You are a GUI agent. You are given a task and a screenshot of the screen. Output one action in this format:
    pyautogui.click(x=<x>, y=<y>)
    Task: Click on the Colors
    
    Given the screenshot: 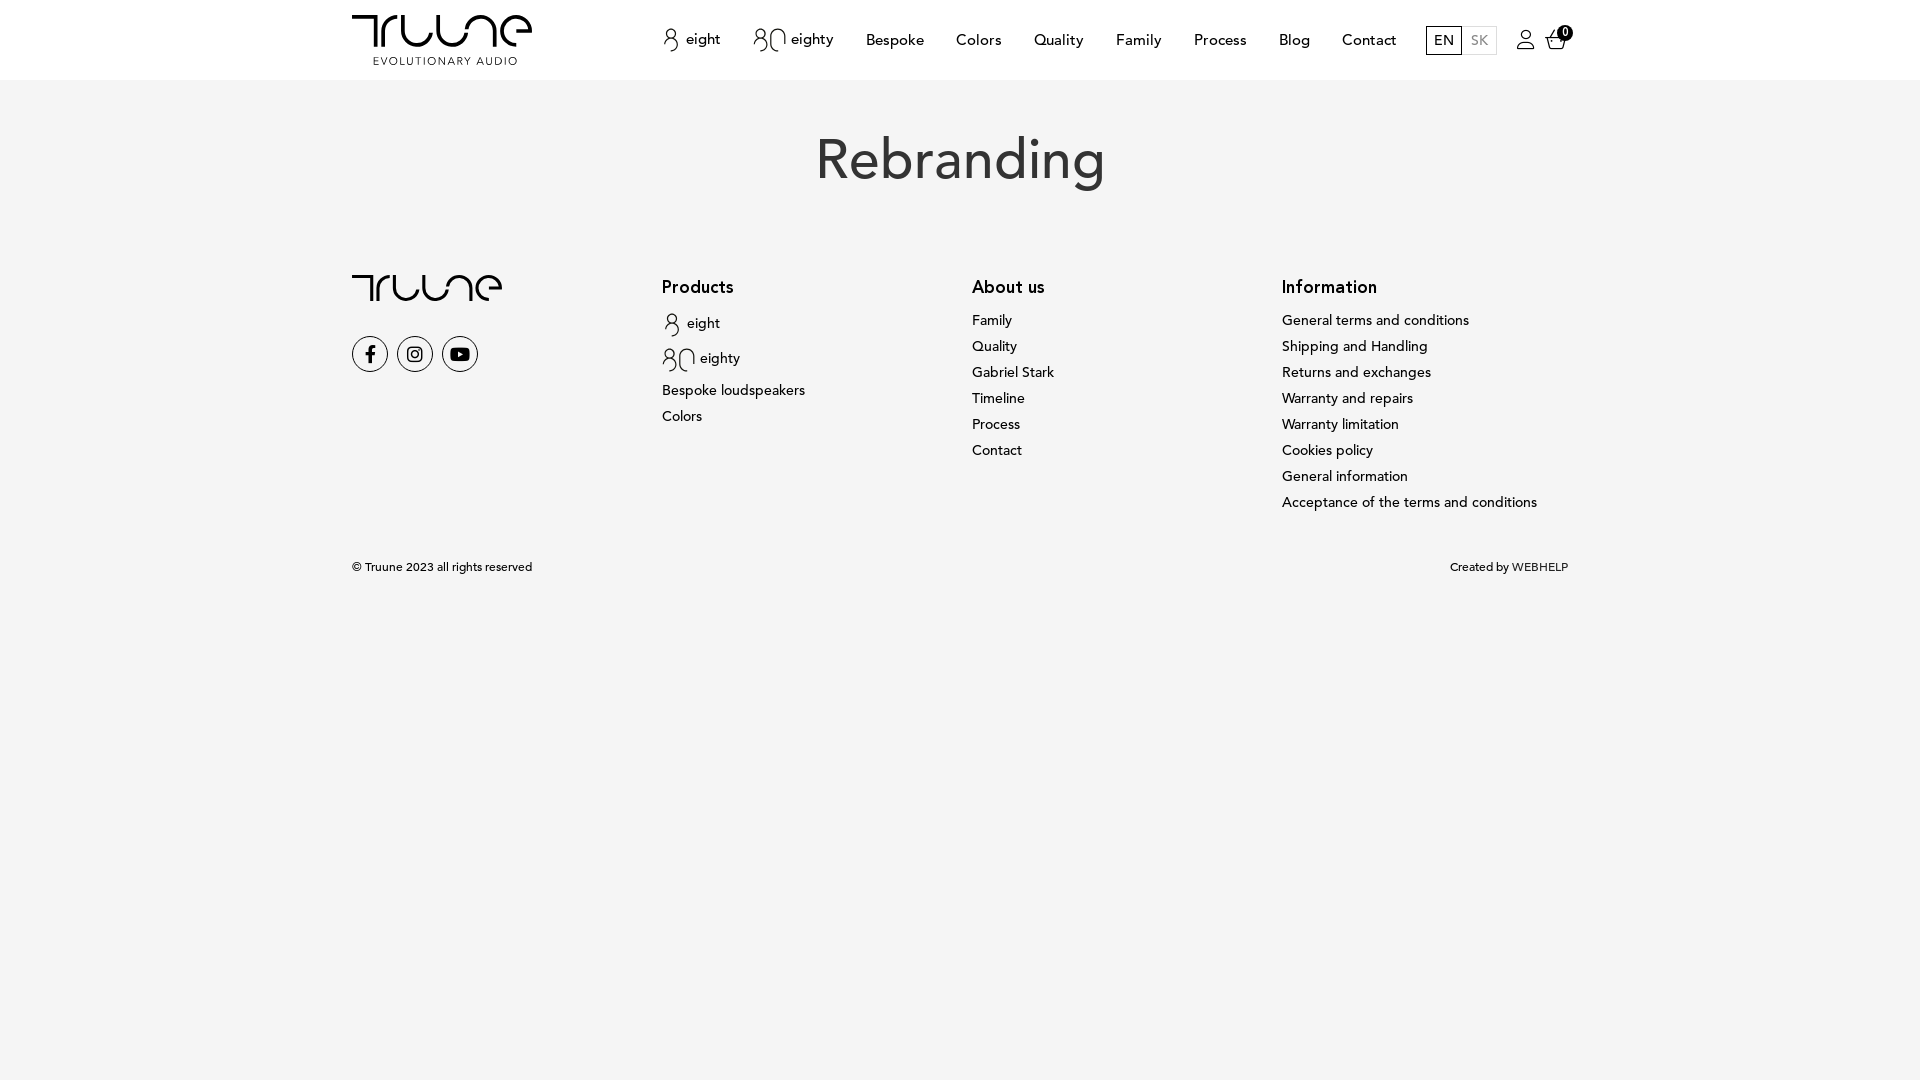 What is the action you would take?
    pyautogui.click(x=682, y=416)
    